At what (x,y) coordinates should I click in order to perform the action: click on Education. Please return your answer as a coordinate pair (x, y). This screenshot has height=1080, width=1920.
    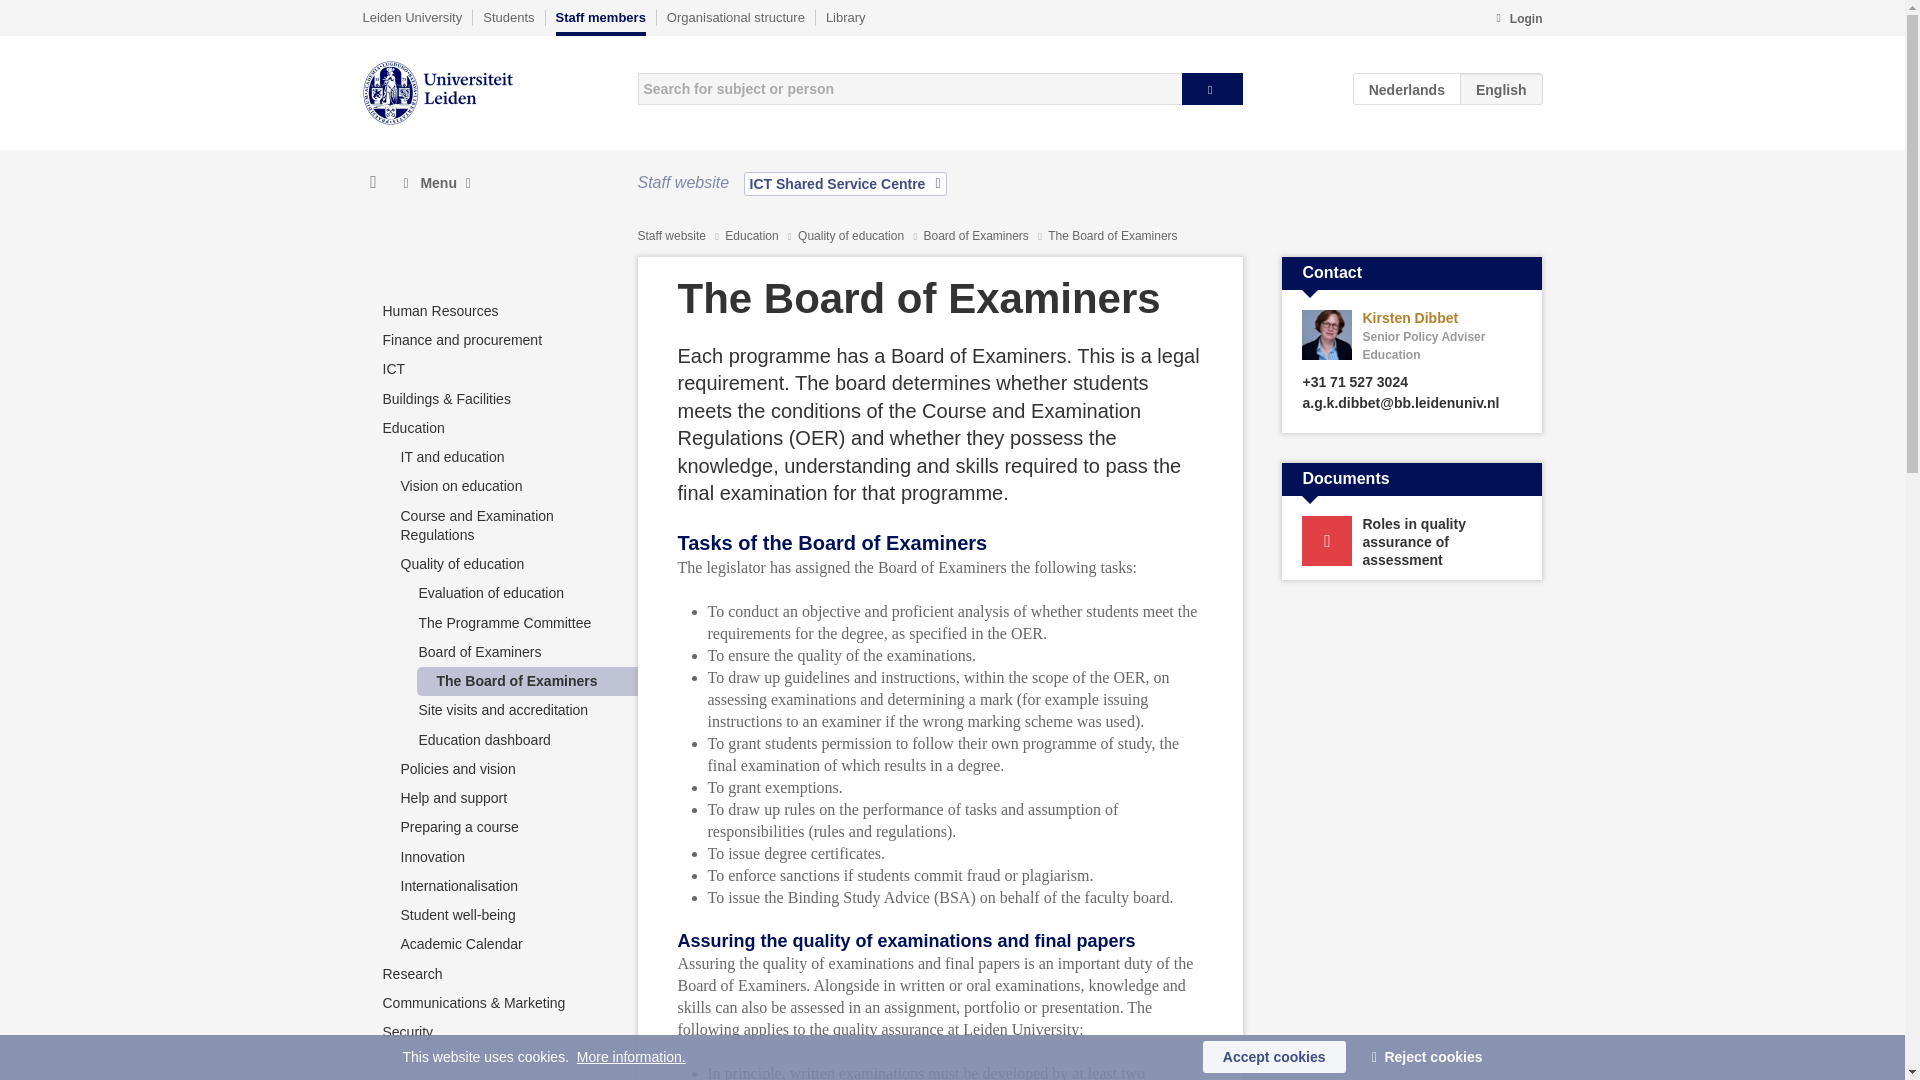
    Looking at the image, I should click on (753, 236).